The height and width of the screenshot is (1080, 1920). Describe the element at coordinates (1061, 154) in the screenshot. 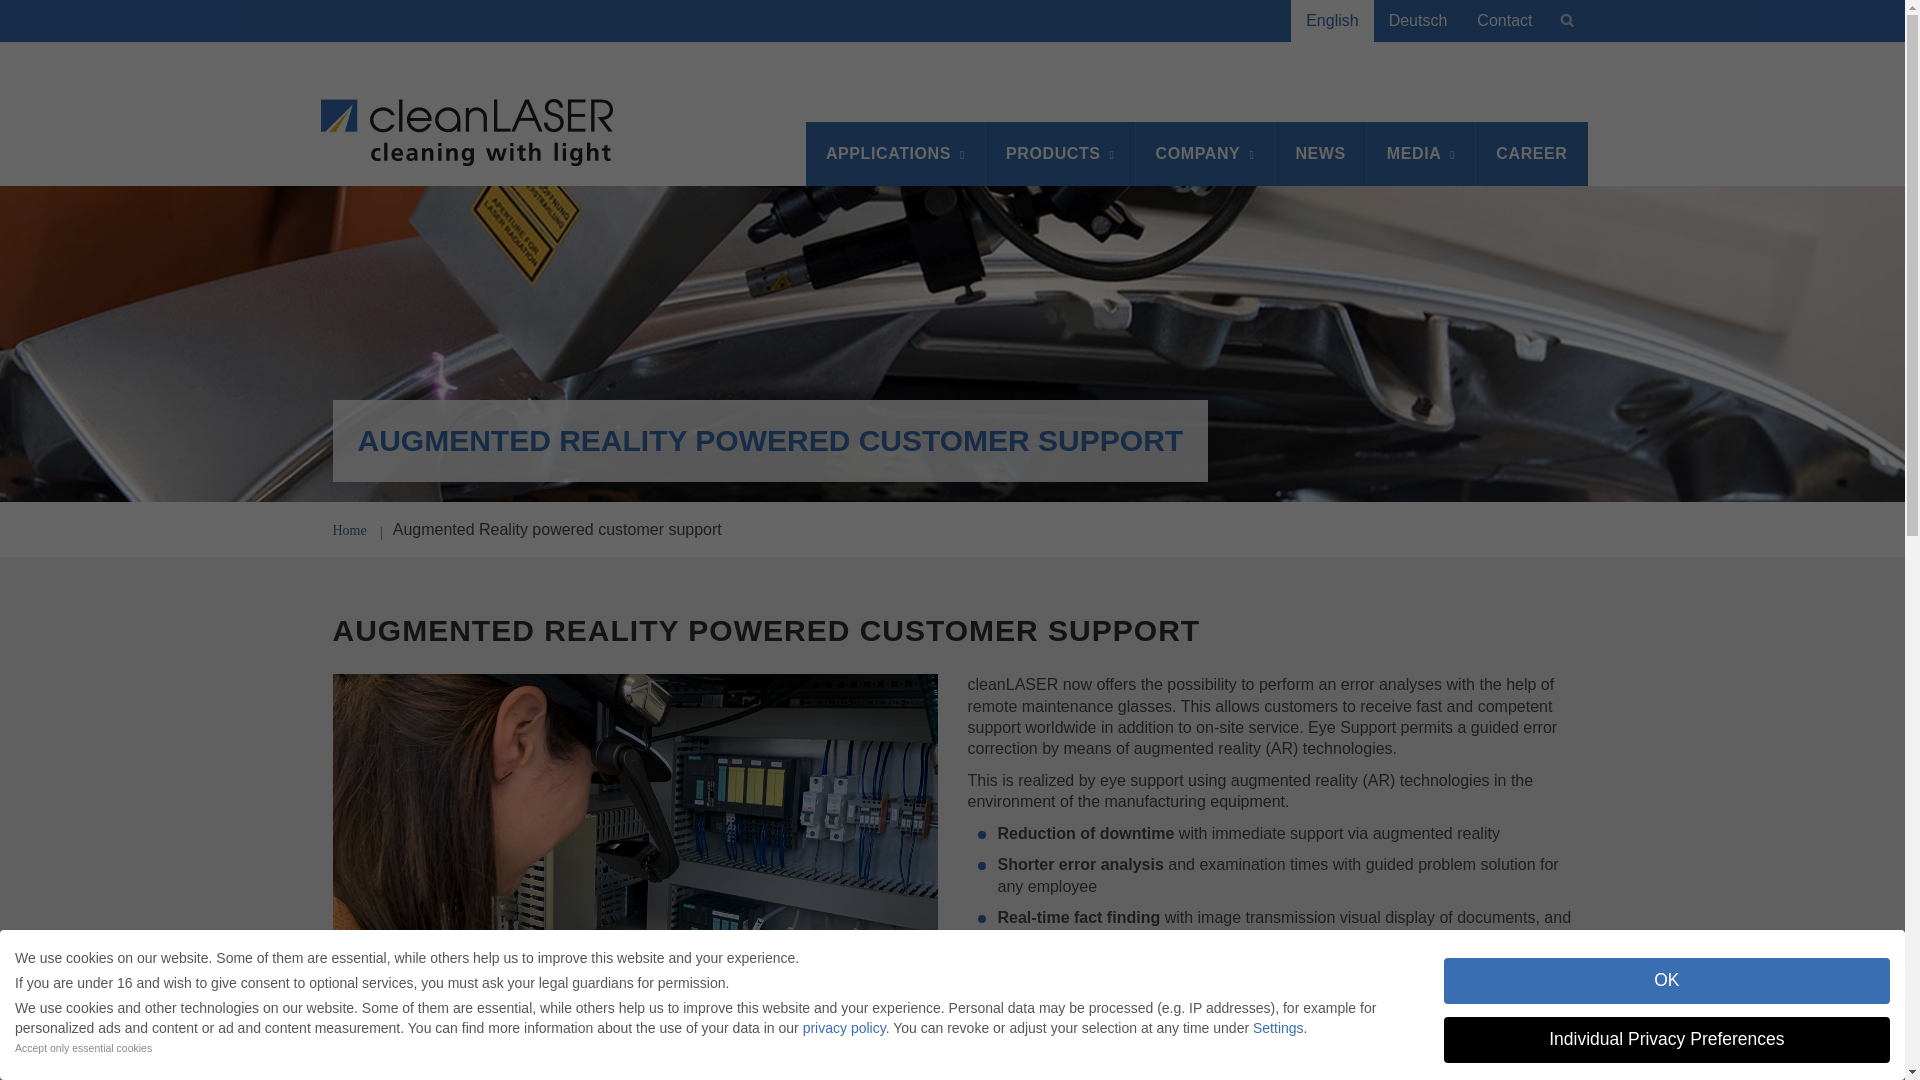

I see `PRODUCTS` at that location.